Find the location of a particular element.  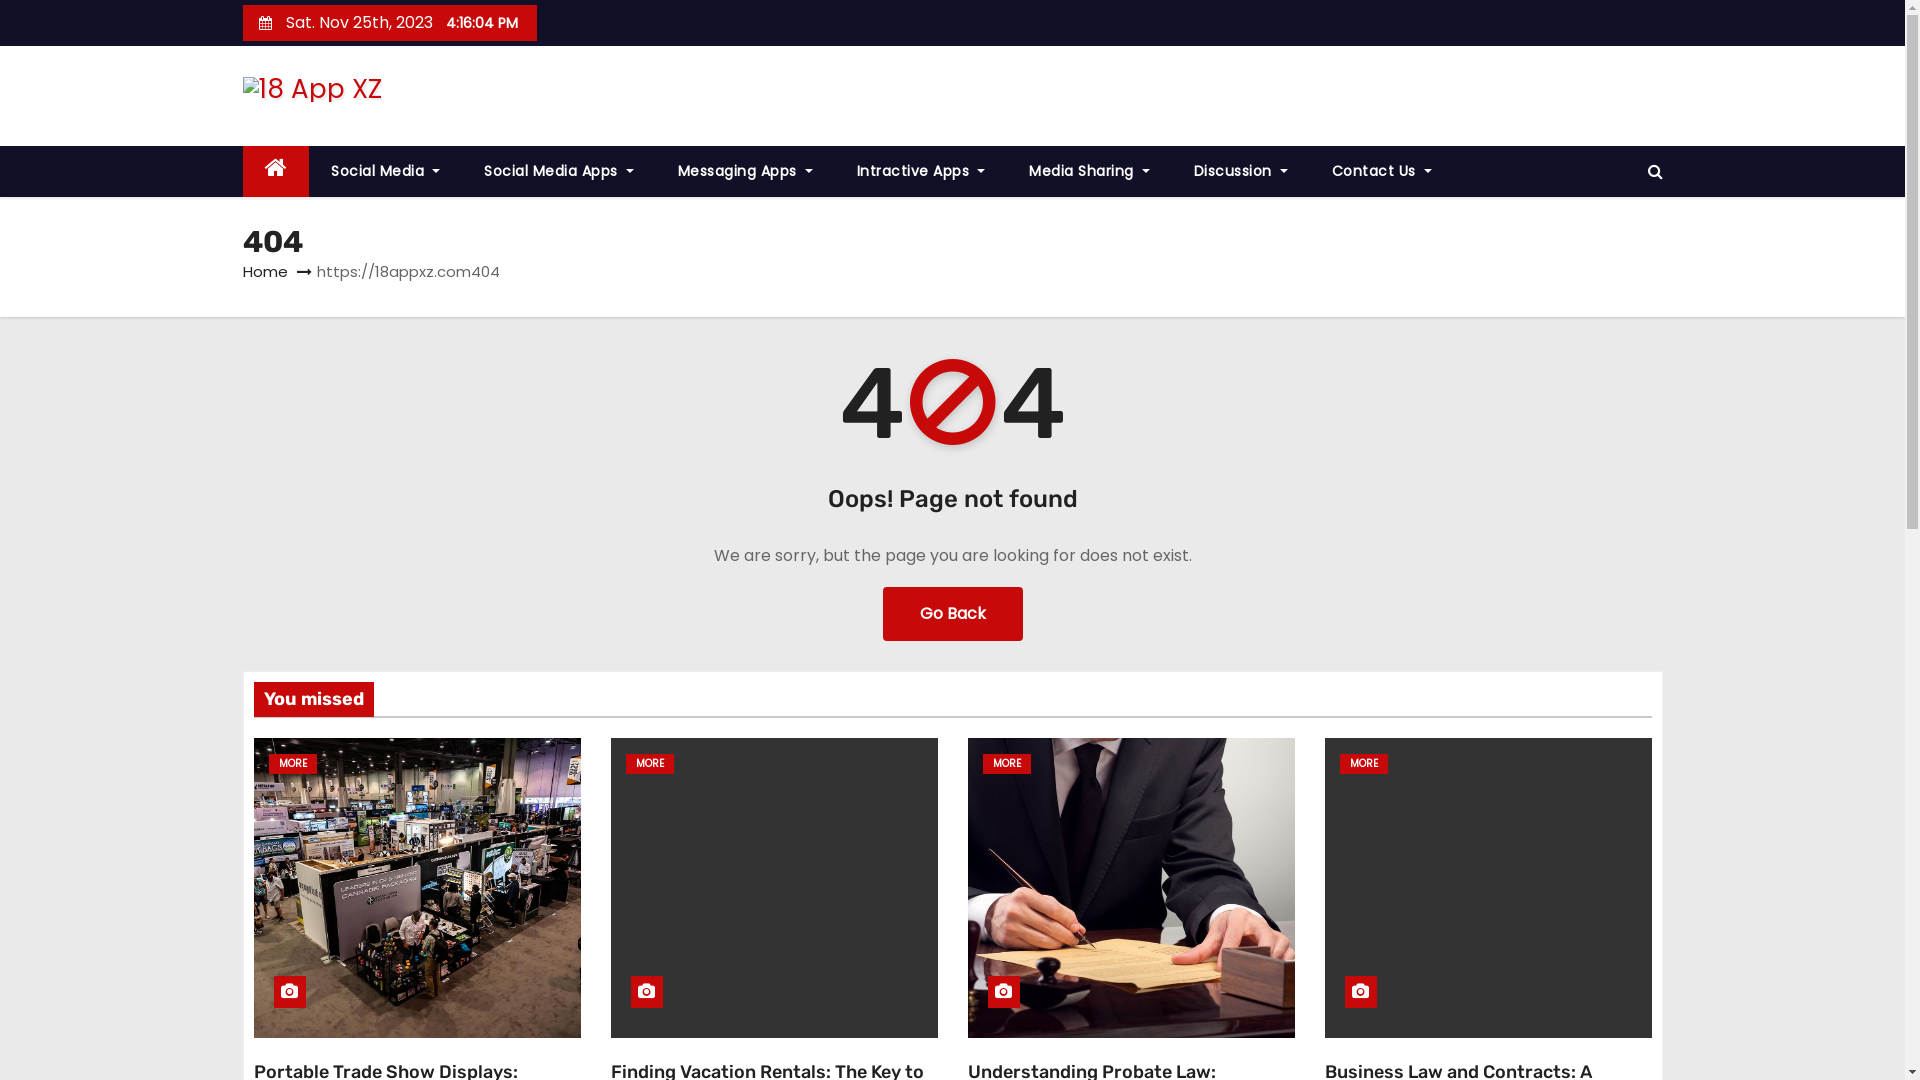

MORE is located at coordinates (1364, 764).